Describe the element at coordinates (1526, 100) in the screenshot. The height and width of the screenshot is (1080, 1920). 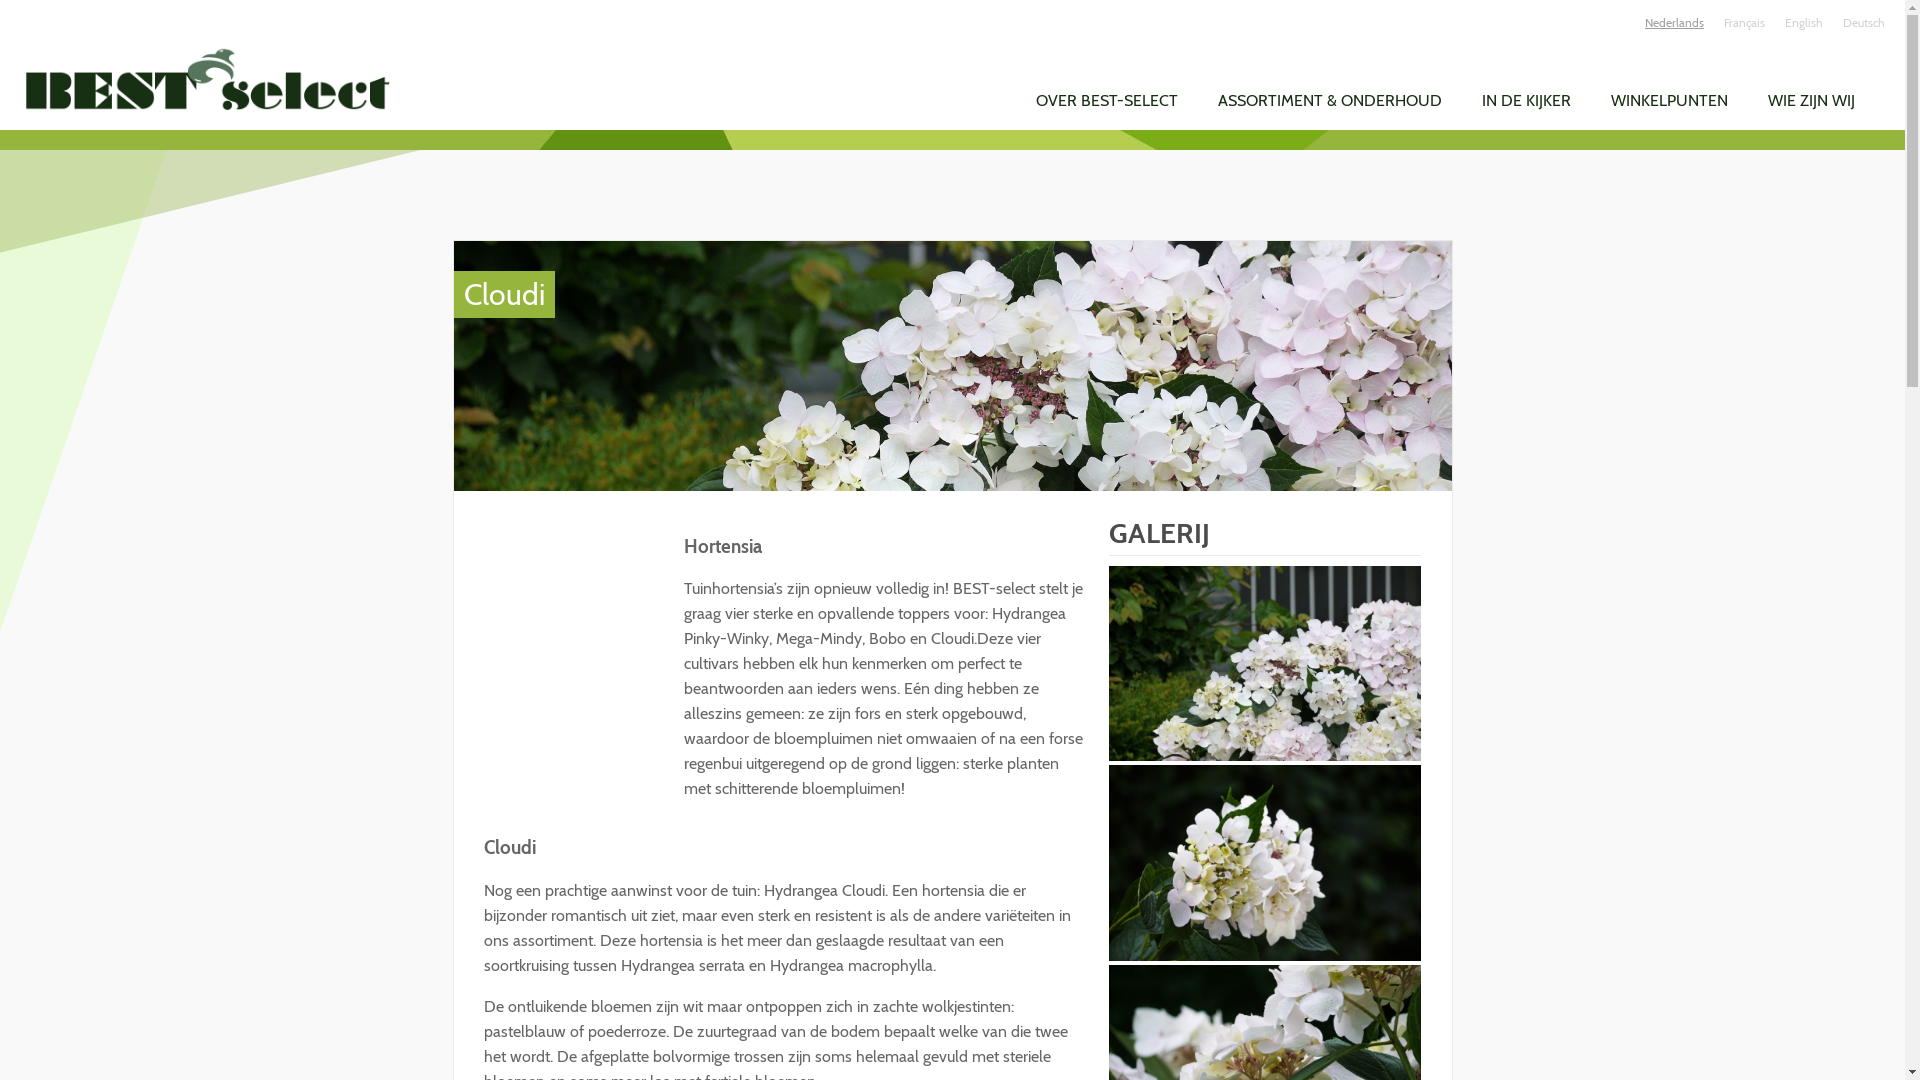
I see `IN DE KIJKER` at that location.